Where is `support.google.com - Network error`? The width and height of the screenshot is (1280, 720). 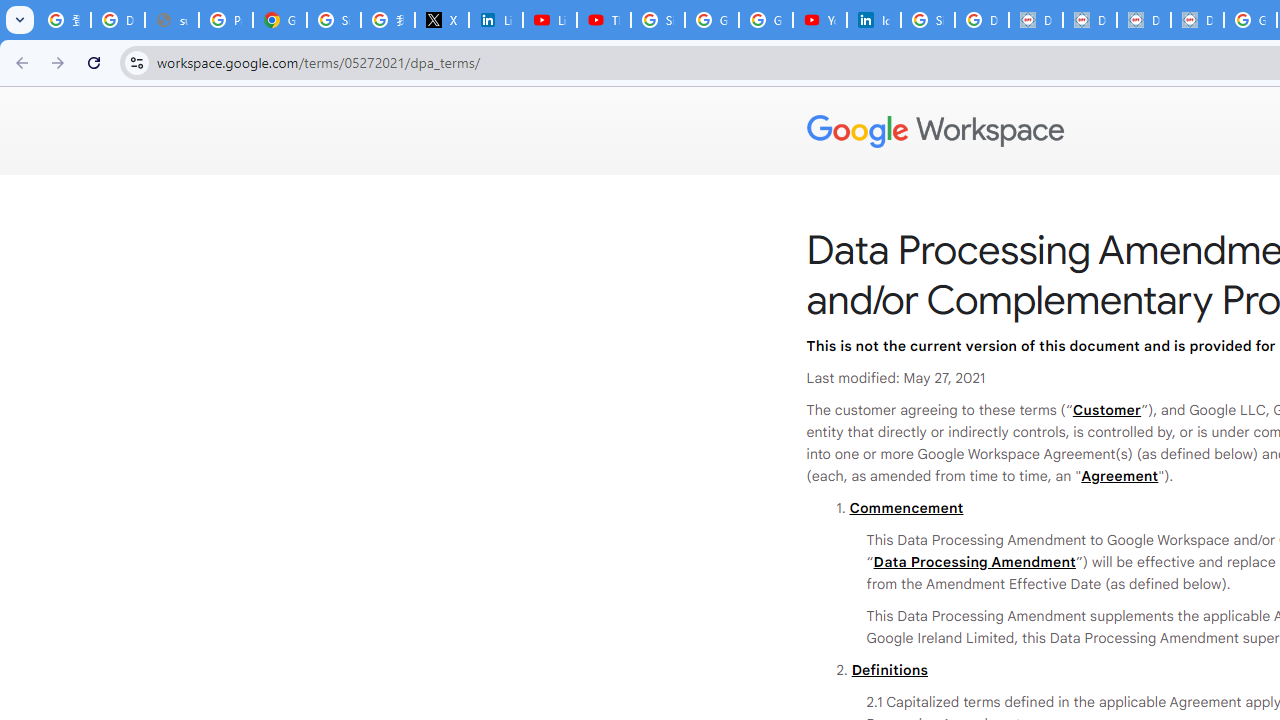 support.google.com - Network error is located at coordinates (171, 20).